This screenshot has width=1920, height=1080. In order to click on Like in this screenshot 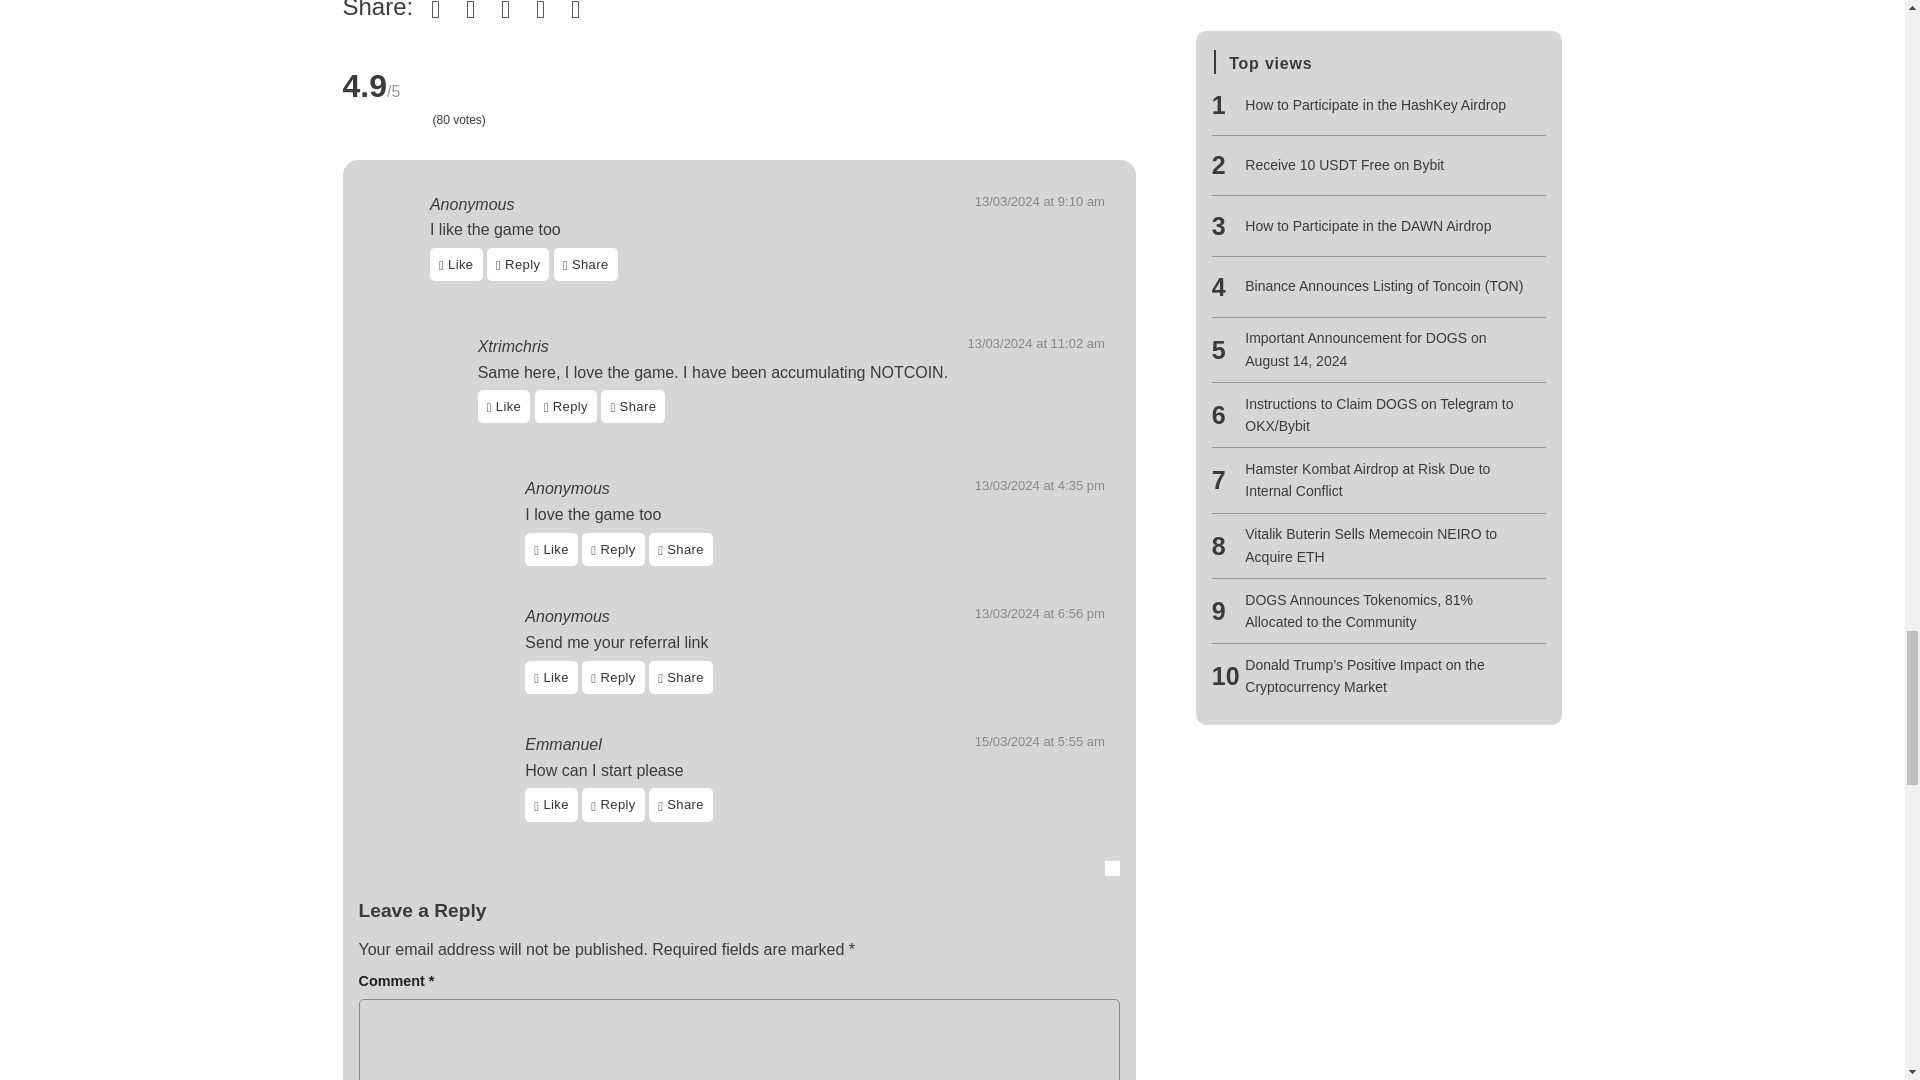, I will do `click(456, 264)`.